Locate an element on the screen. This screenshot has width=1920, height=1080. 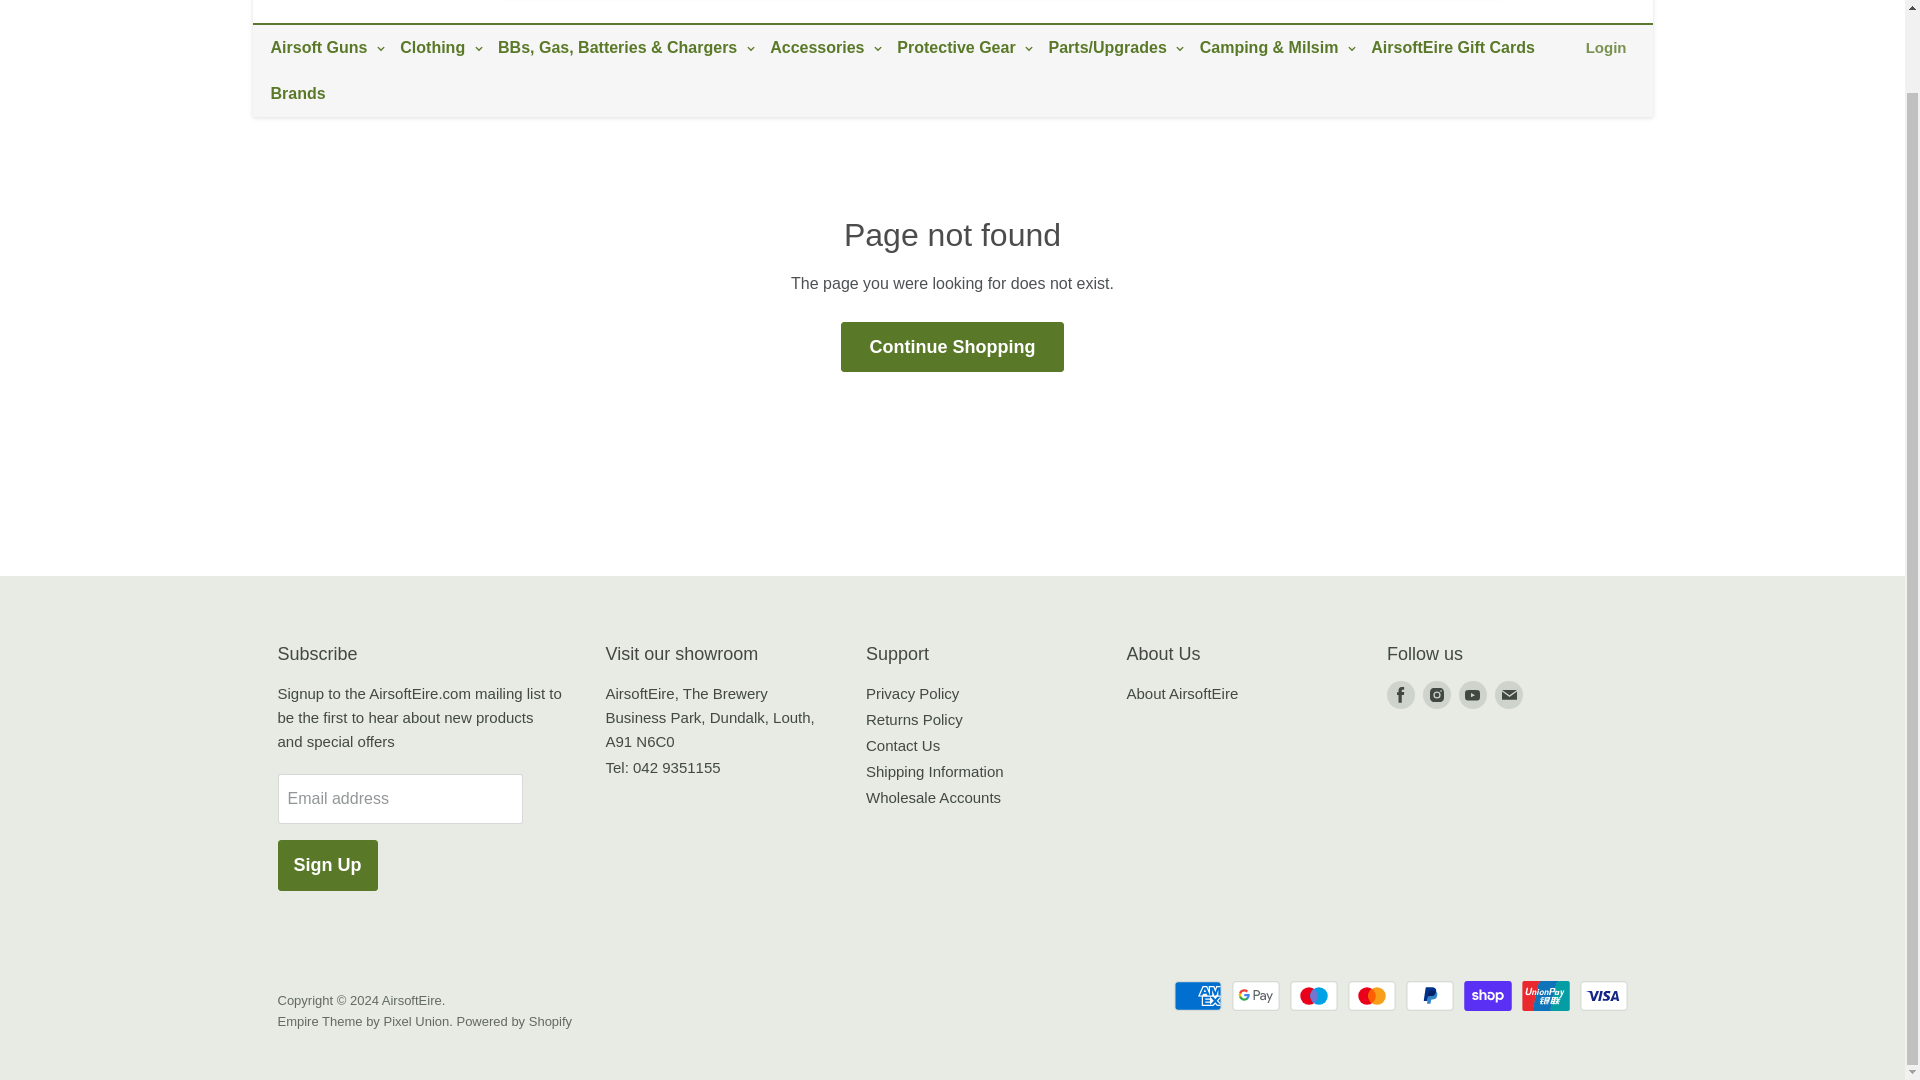
Youtube is located at coordinates (1473, 694).